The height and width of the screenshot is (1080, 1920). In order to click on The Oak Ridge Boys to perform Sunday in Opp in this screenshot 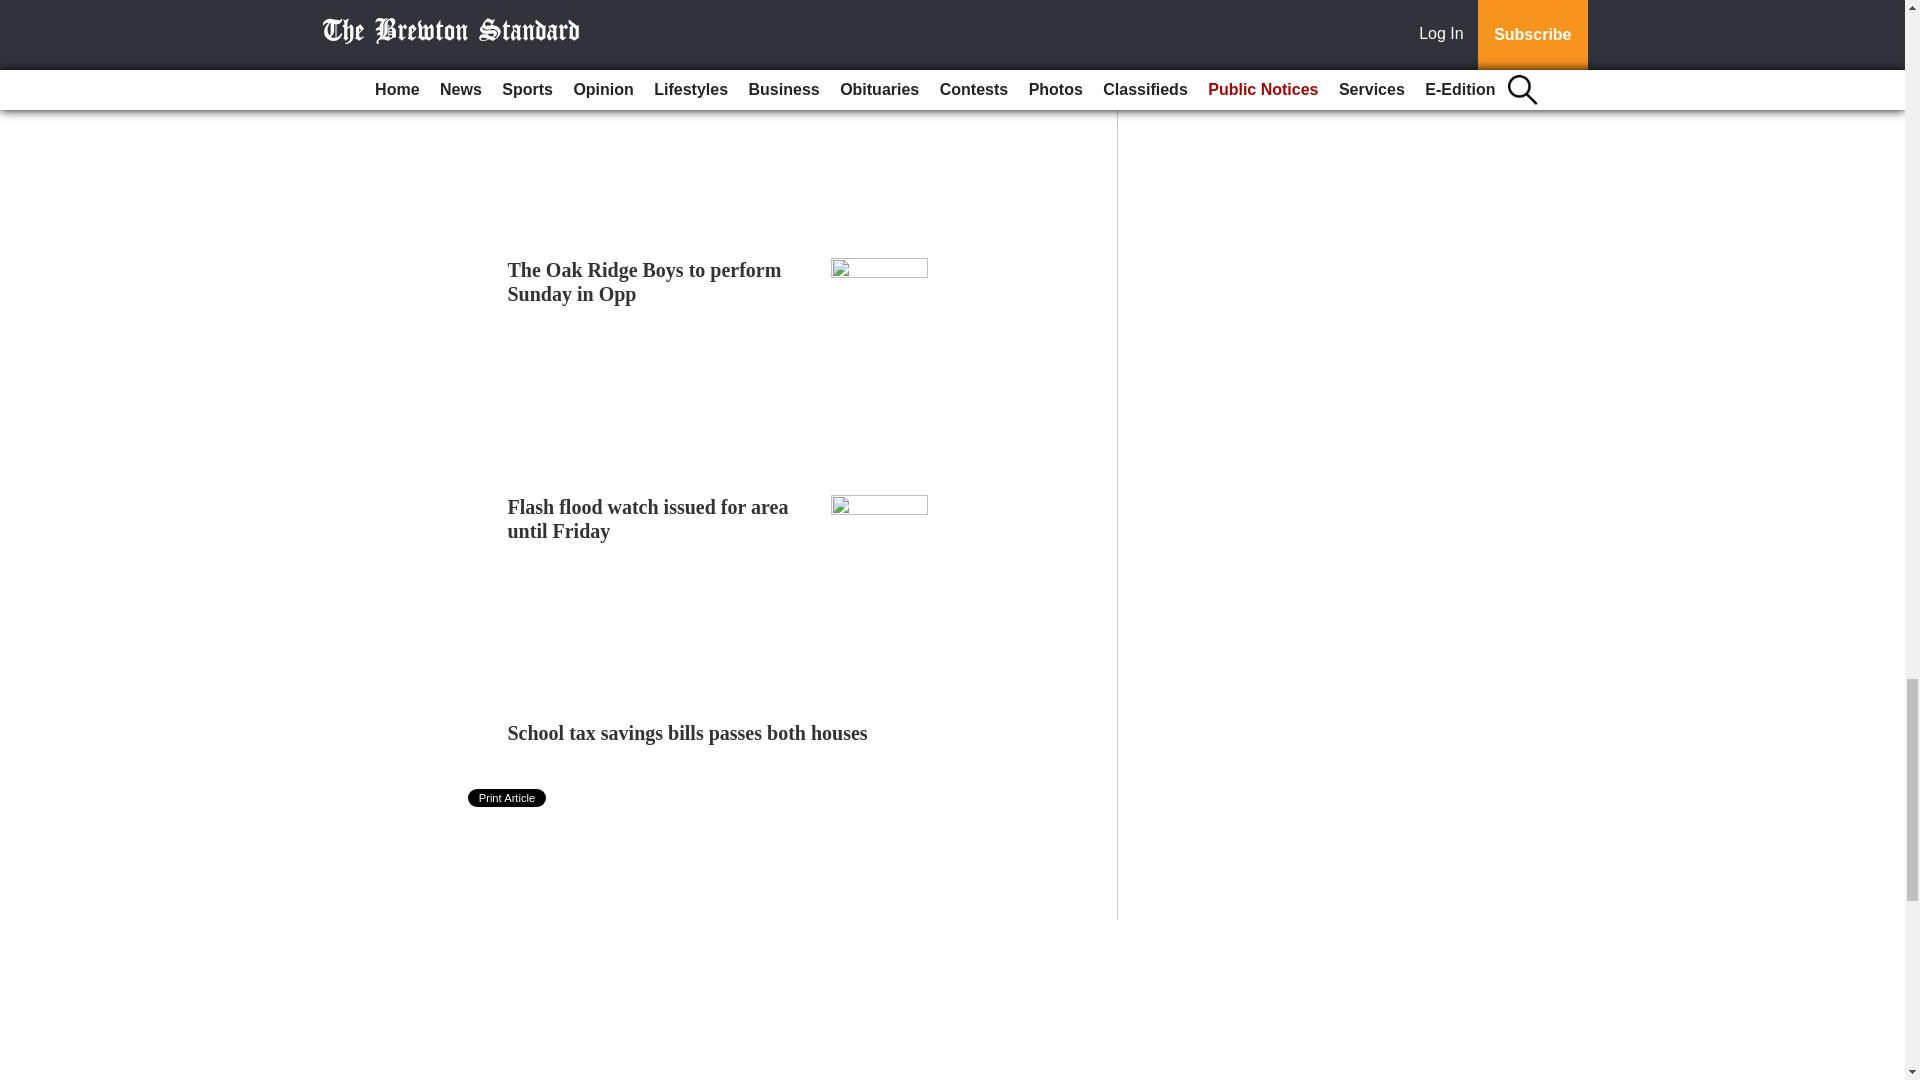, I will do `click(644, 280)`.